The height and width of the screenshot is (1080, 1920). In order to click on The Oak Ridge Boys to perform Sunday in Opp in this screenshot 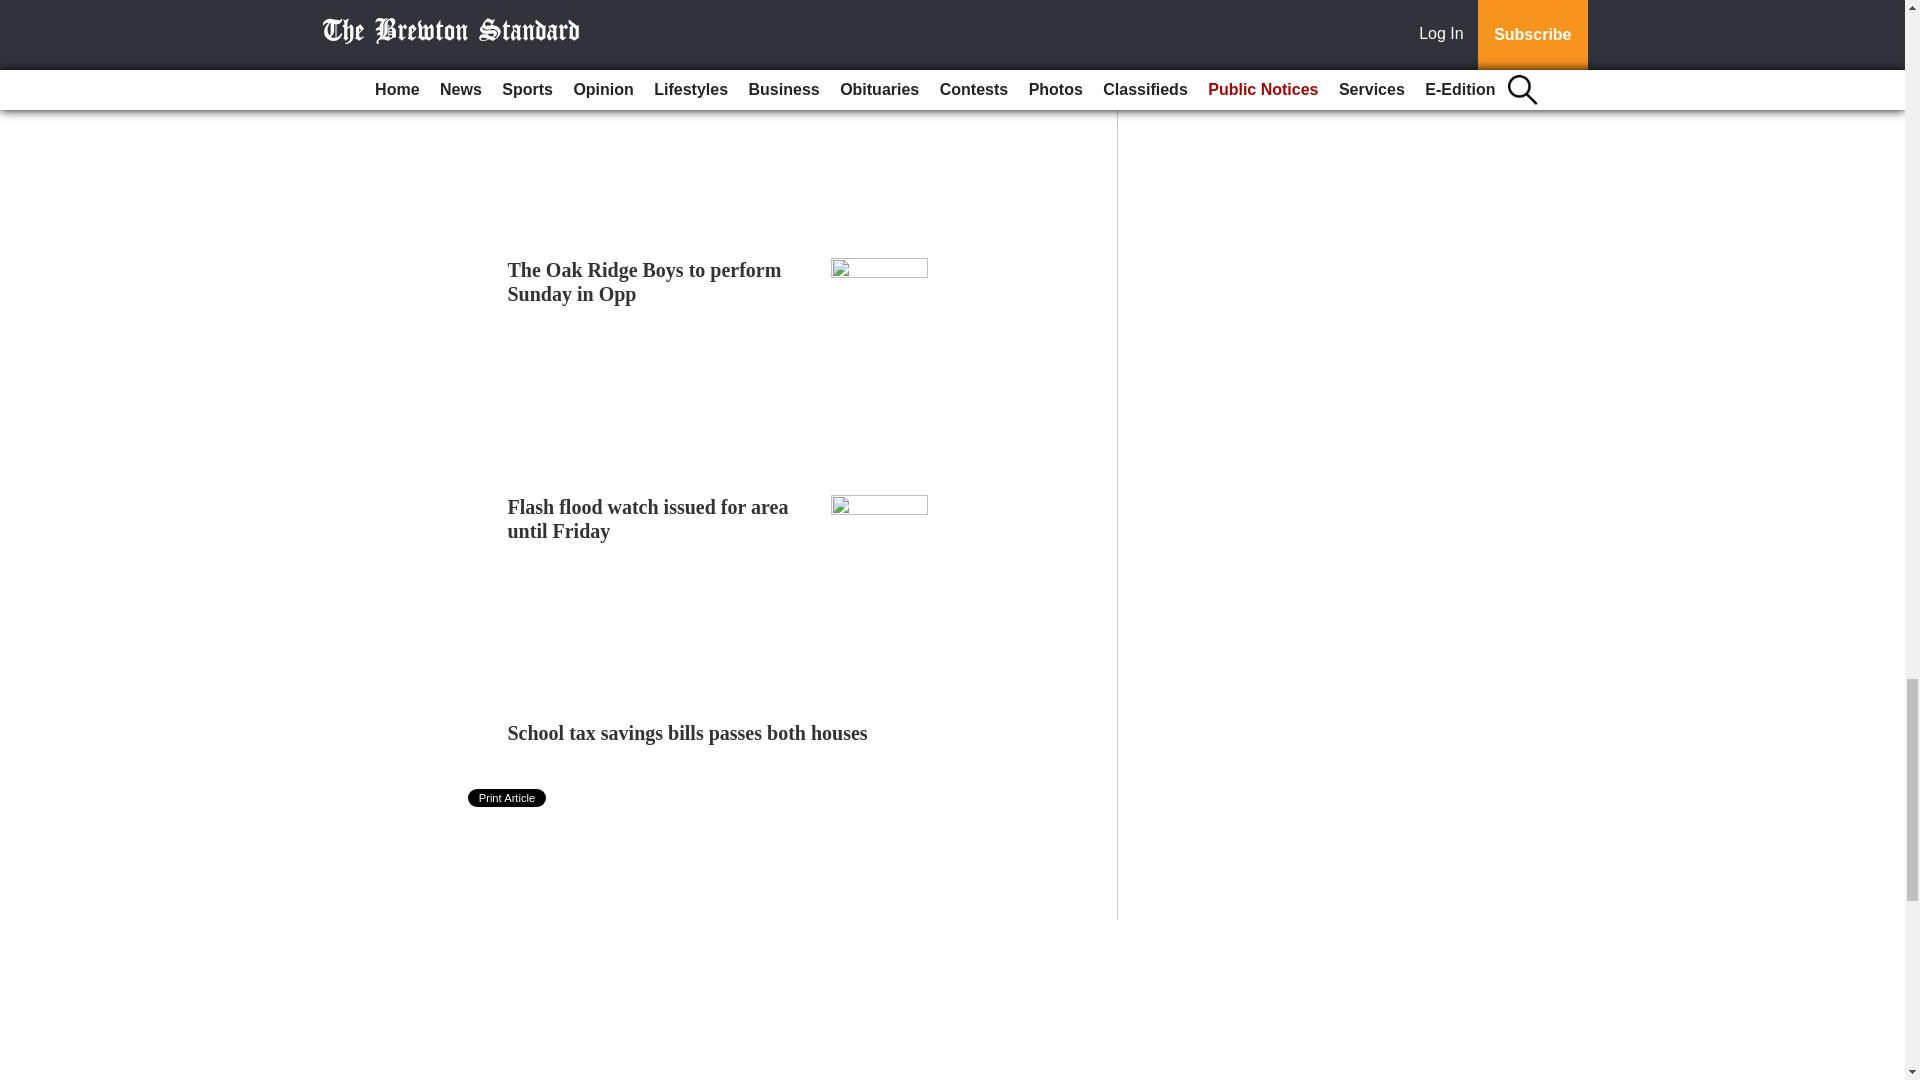, I will do `click(644, 280)`.